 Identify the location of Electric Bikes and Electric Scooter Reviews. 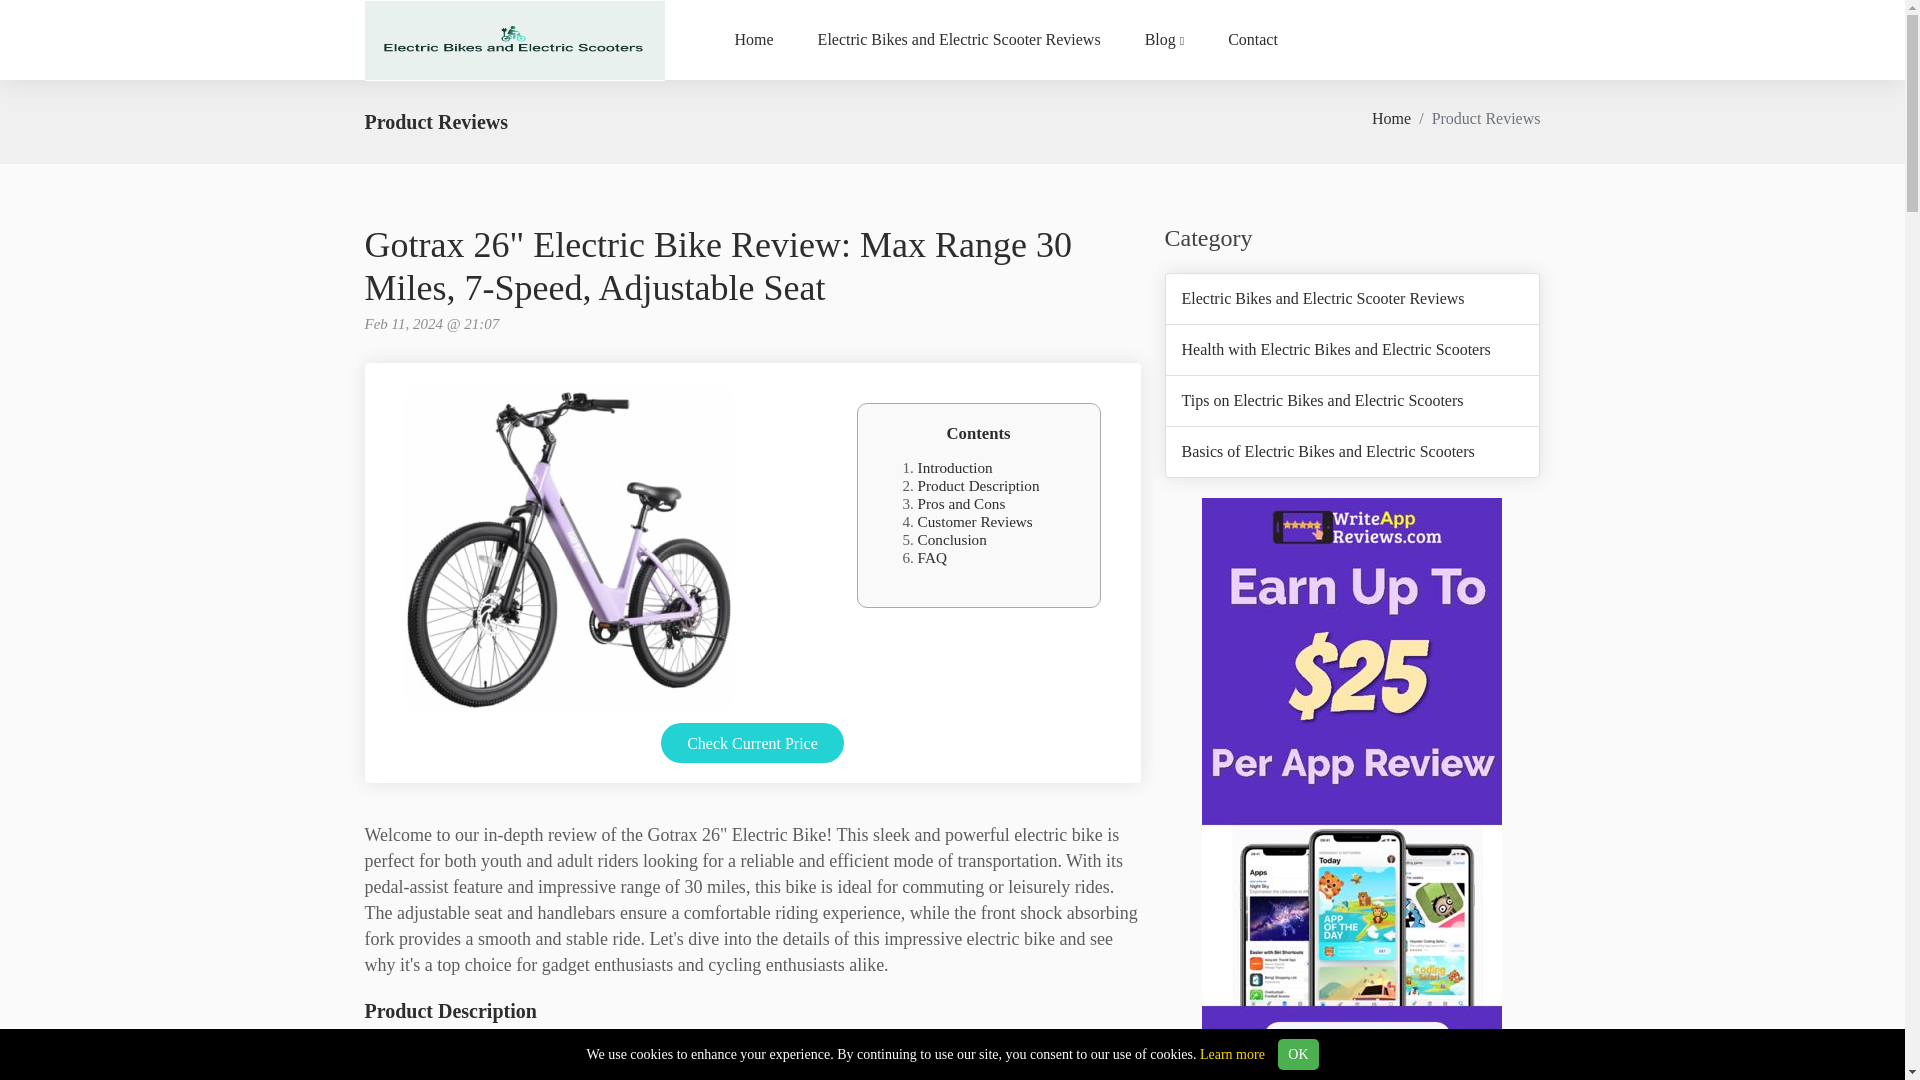
(1323, 298).